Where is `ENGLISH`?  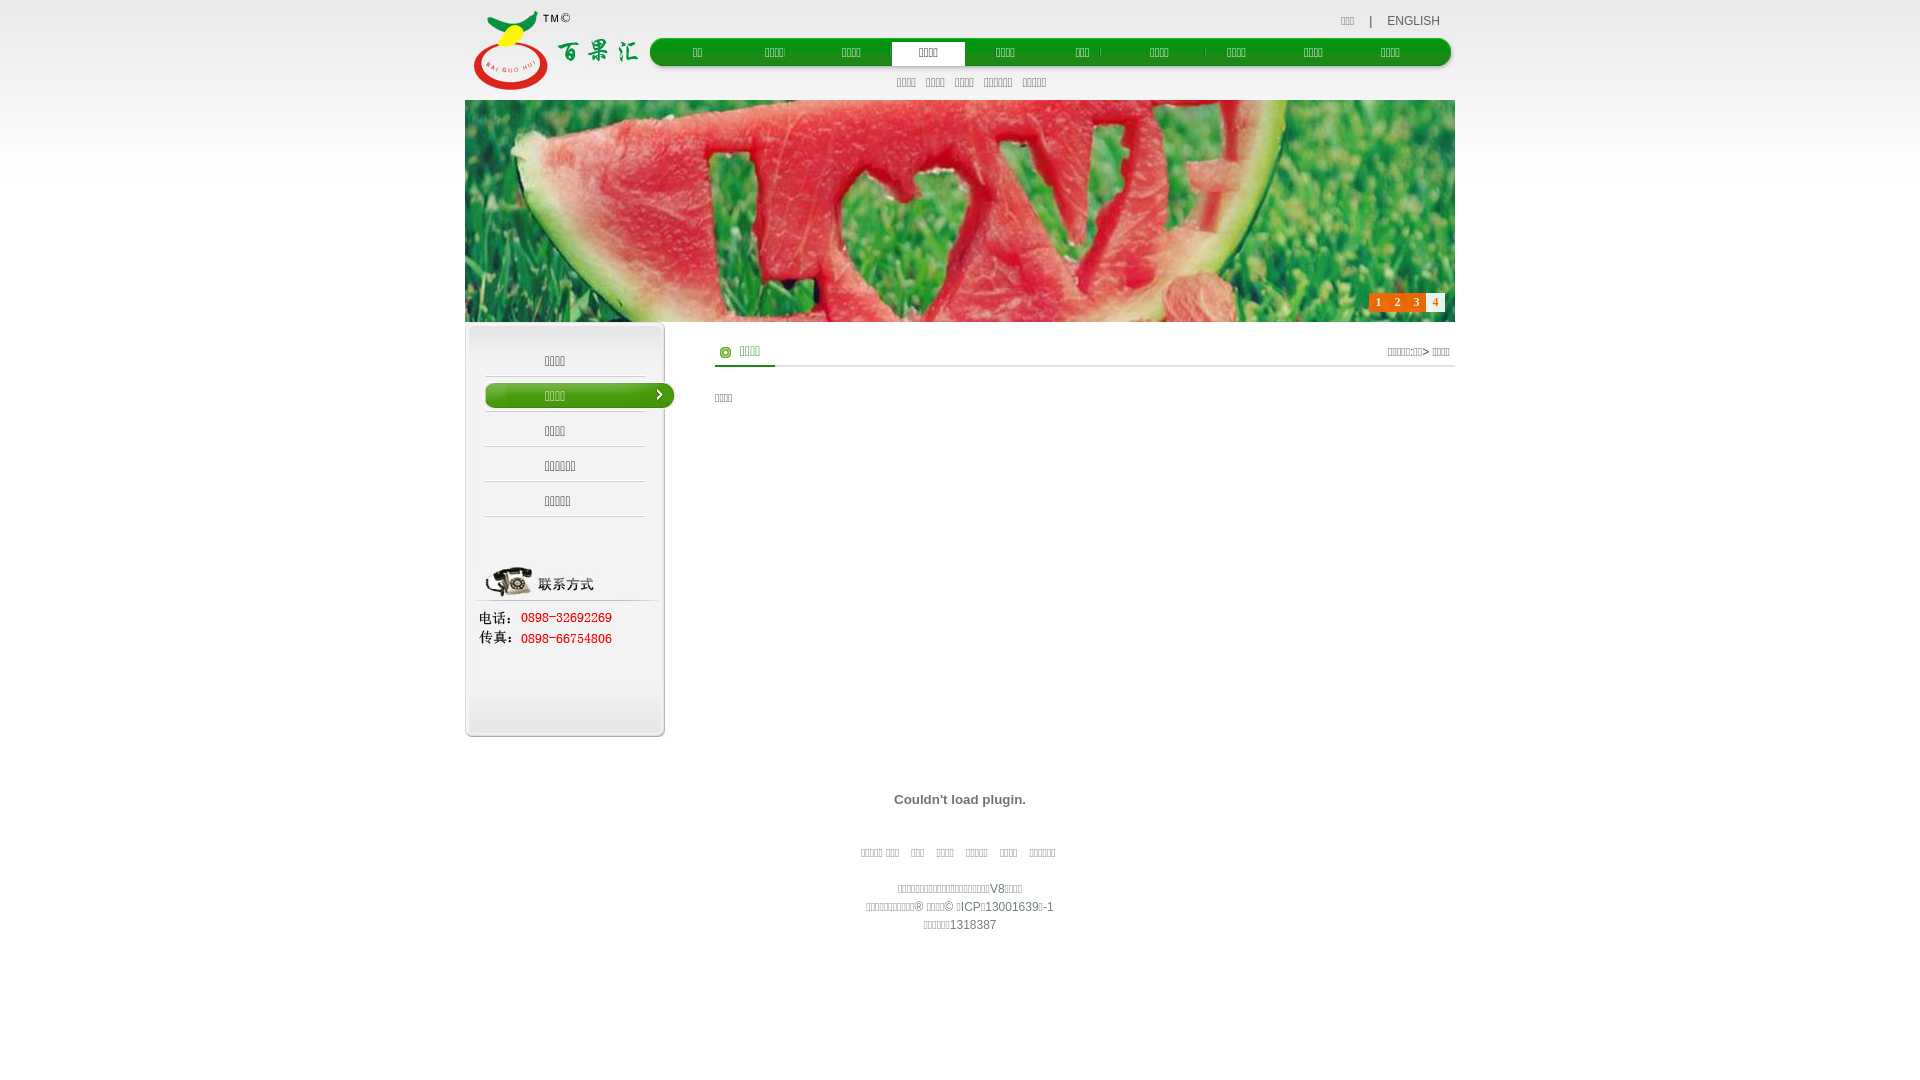
ENGLISH is located at coordinates (1414, 21).